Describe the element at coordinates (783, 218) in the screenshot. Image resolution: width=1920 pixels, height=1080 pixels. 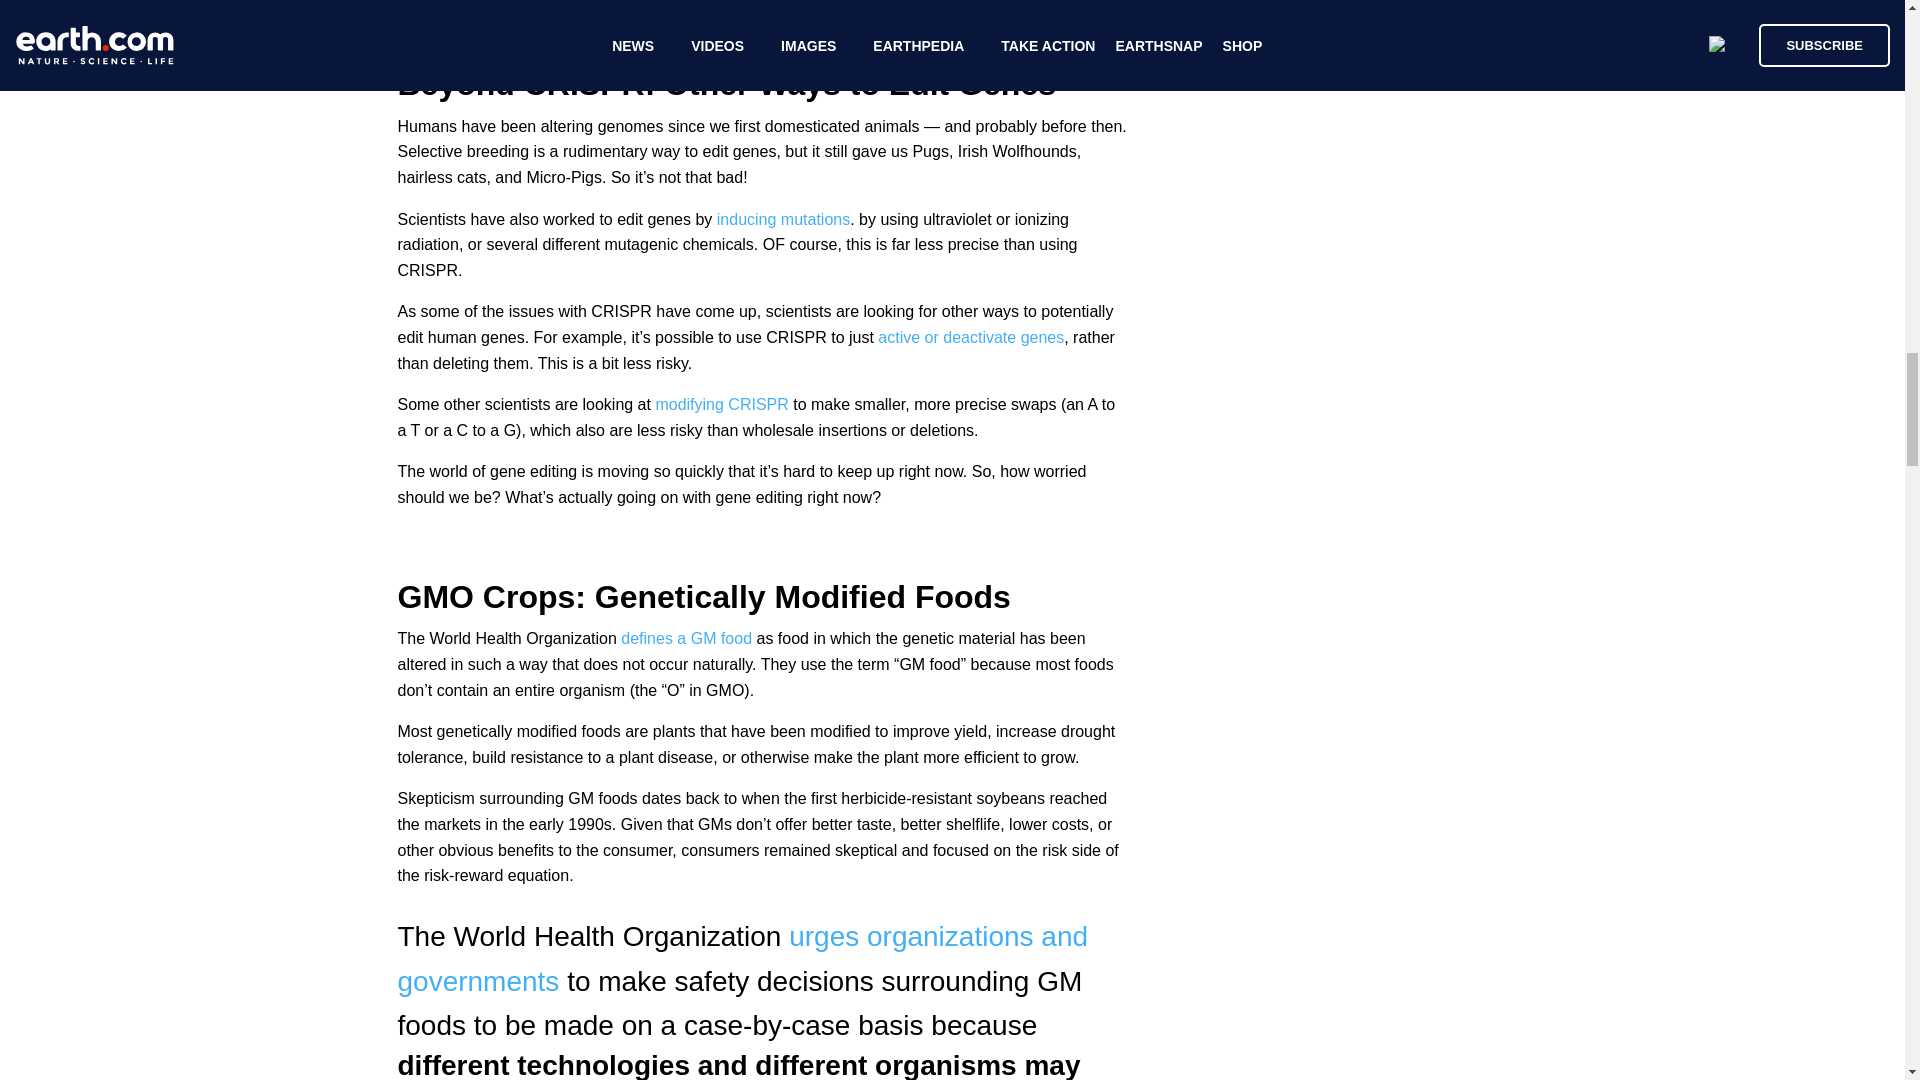
I see `inducing mutations` at that location.